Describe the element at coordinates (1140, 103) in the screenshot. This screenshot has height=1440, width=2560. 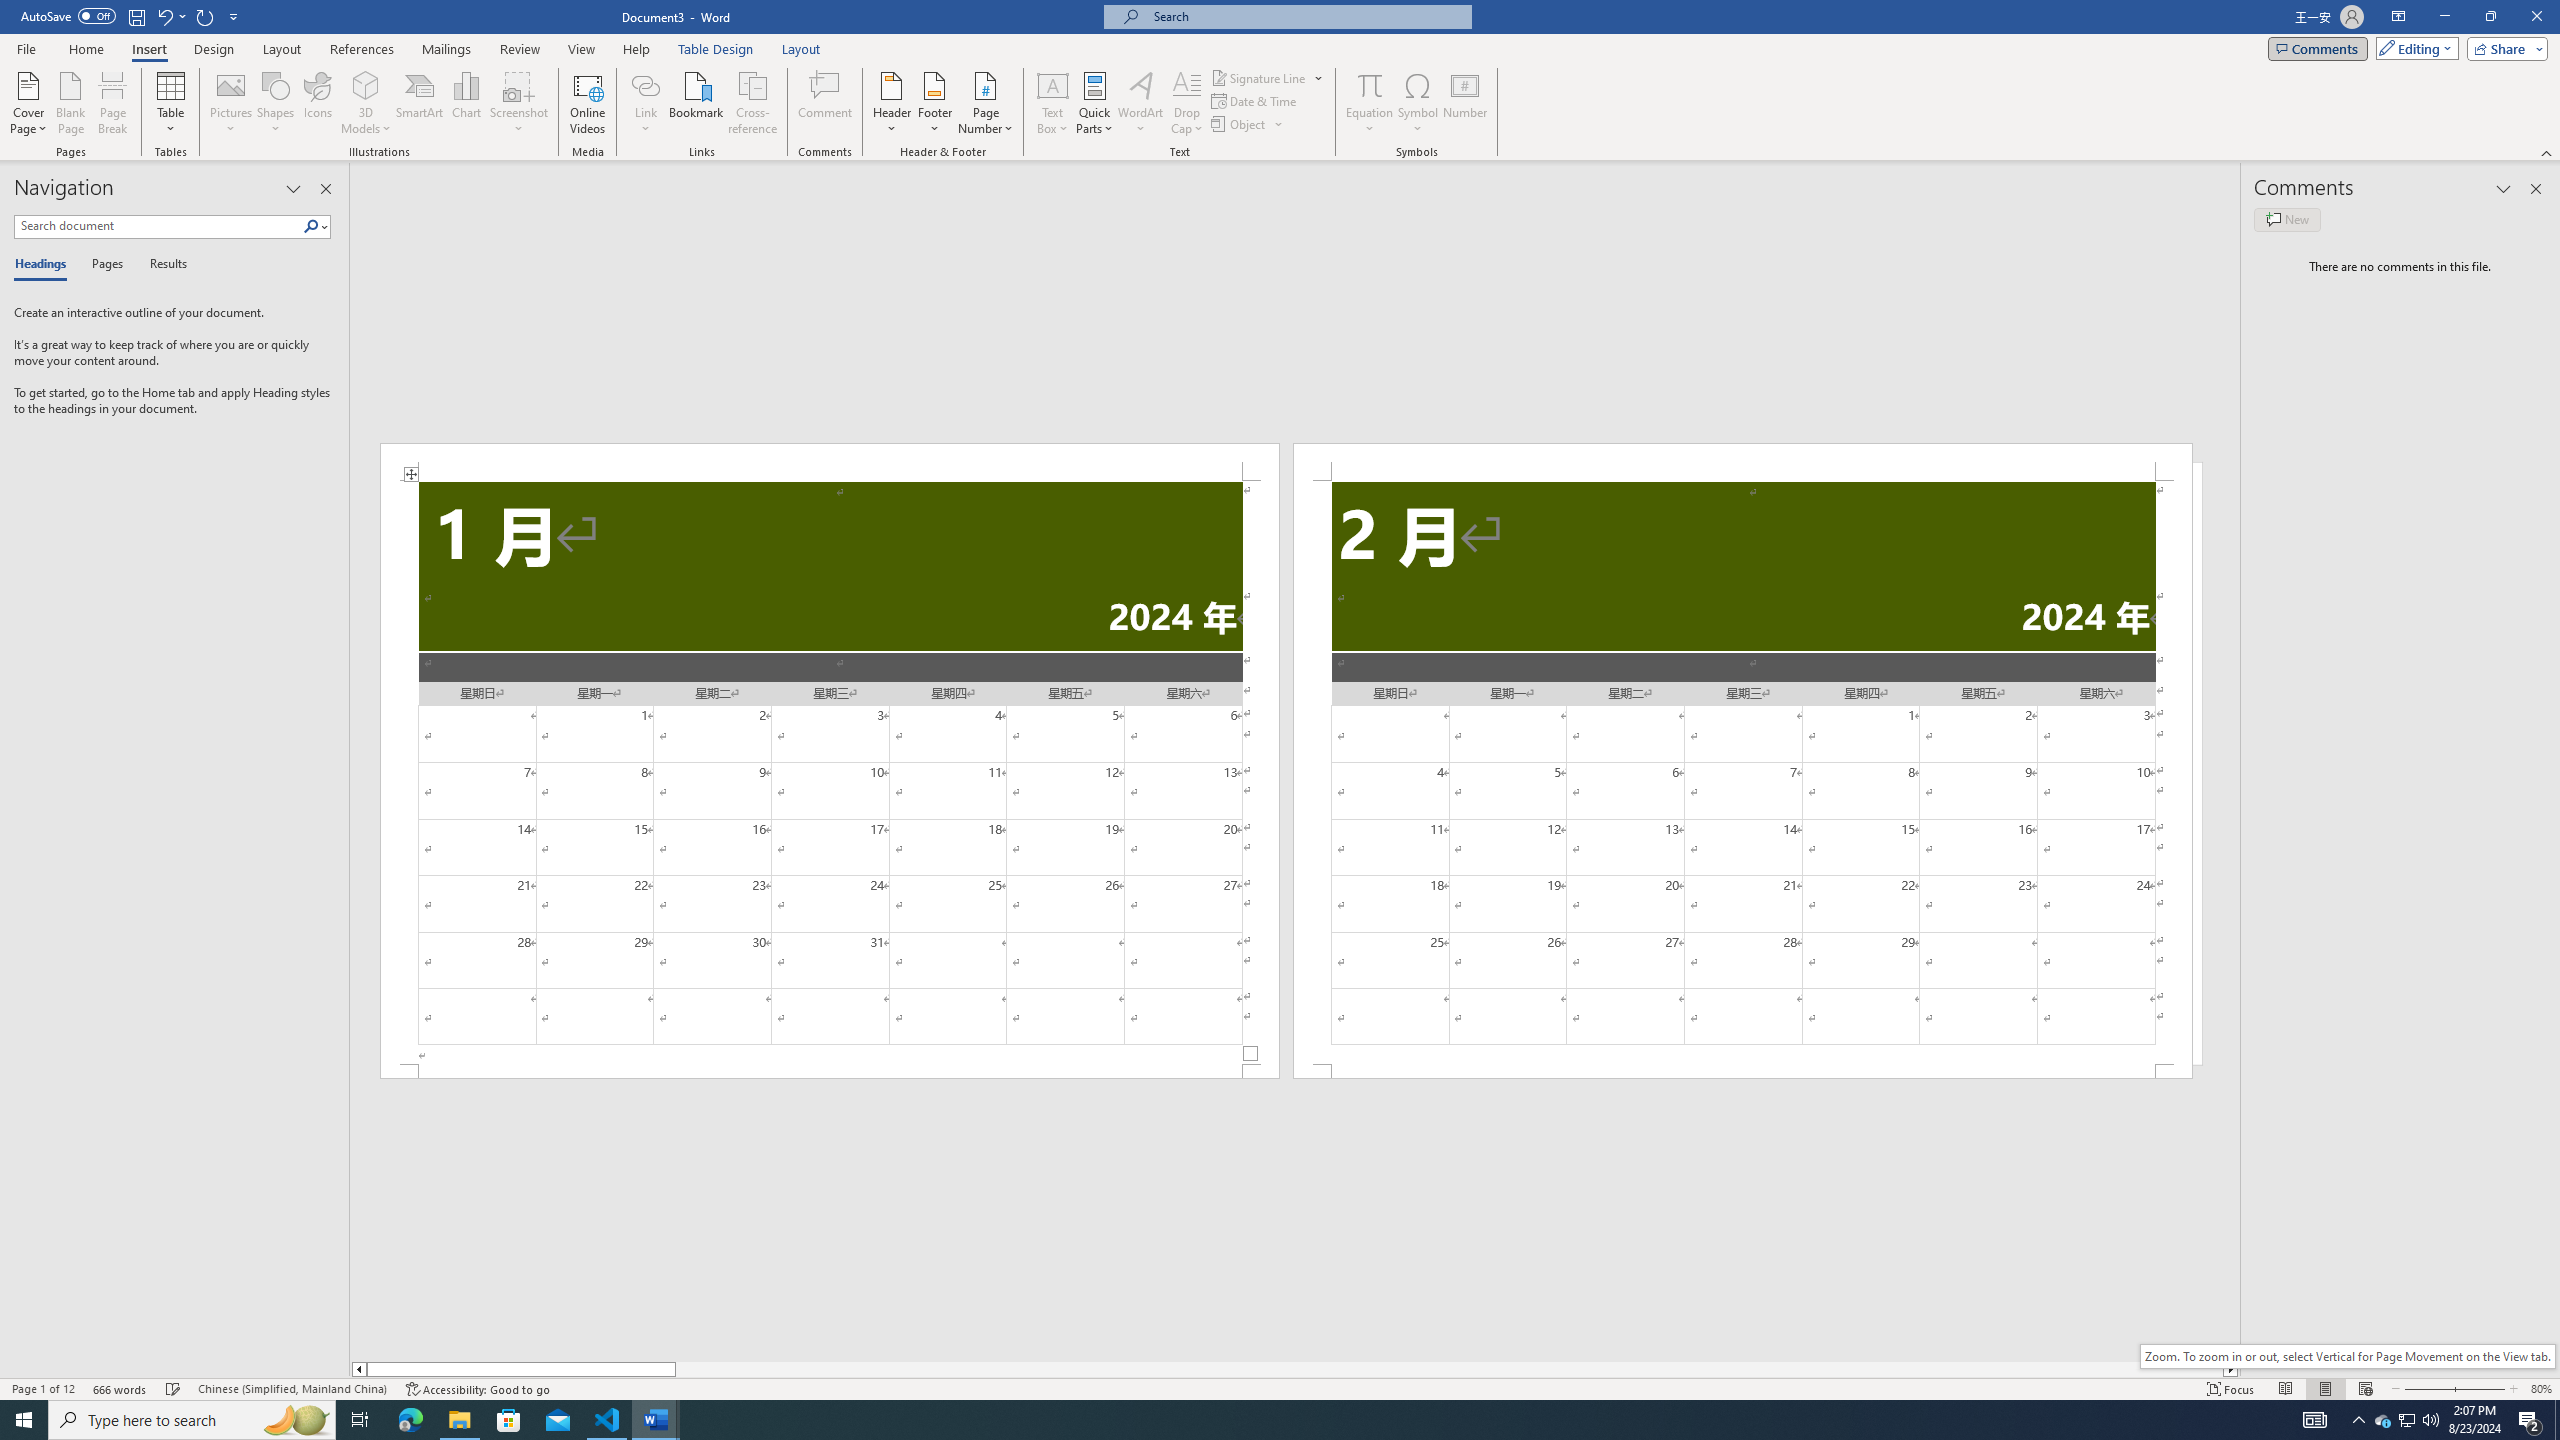
I see `WordArt` at that location.